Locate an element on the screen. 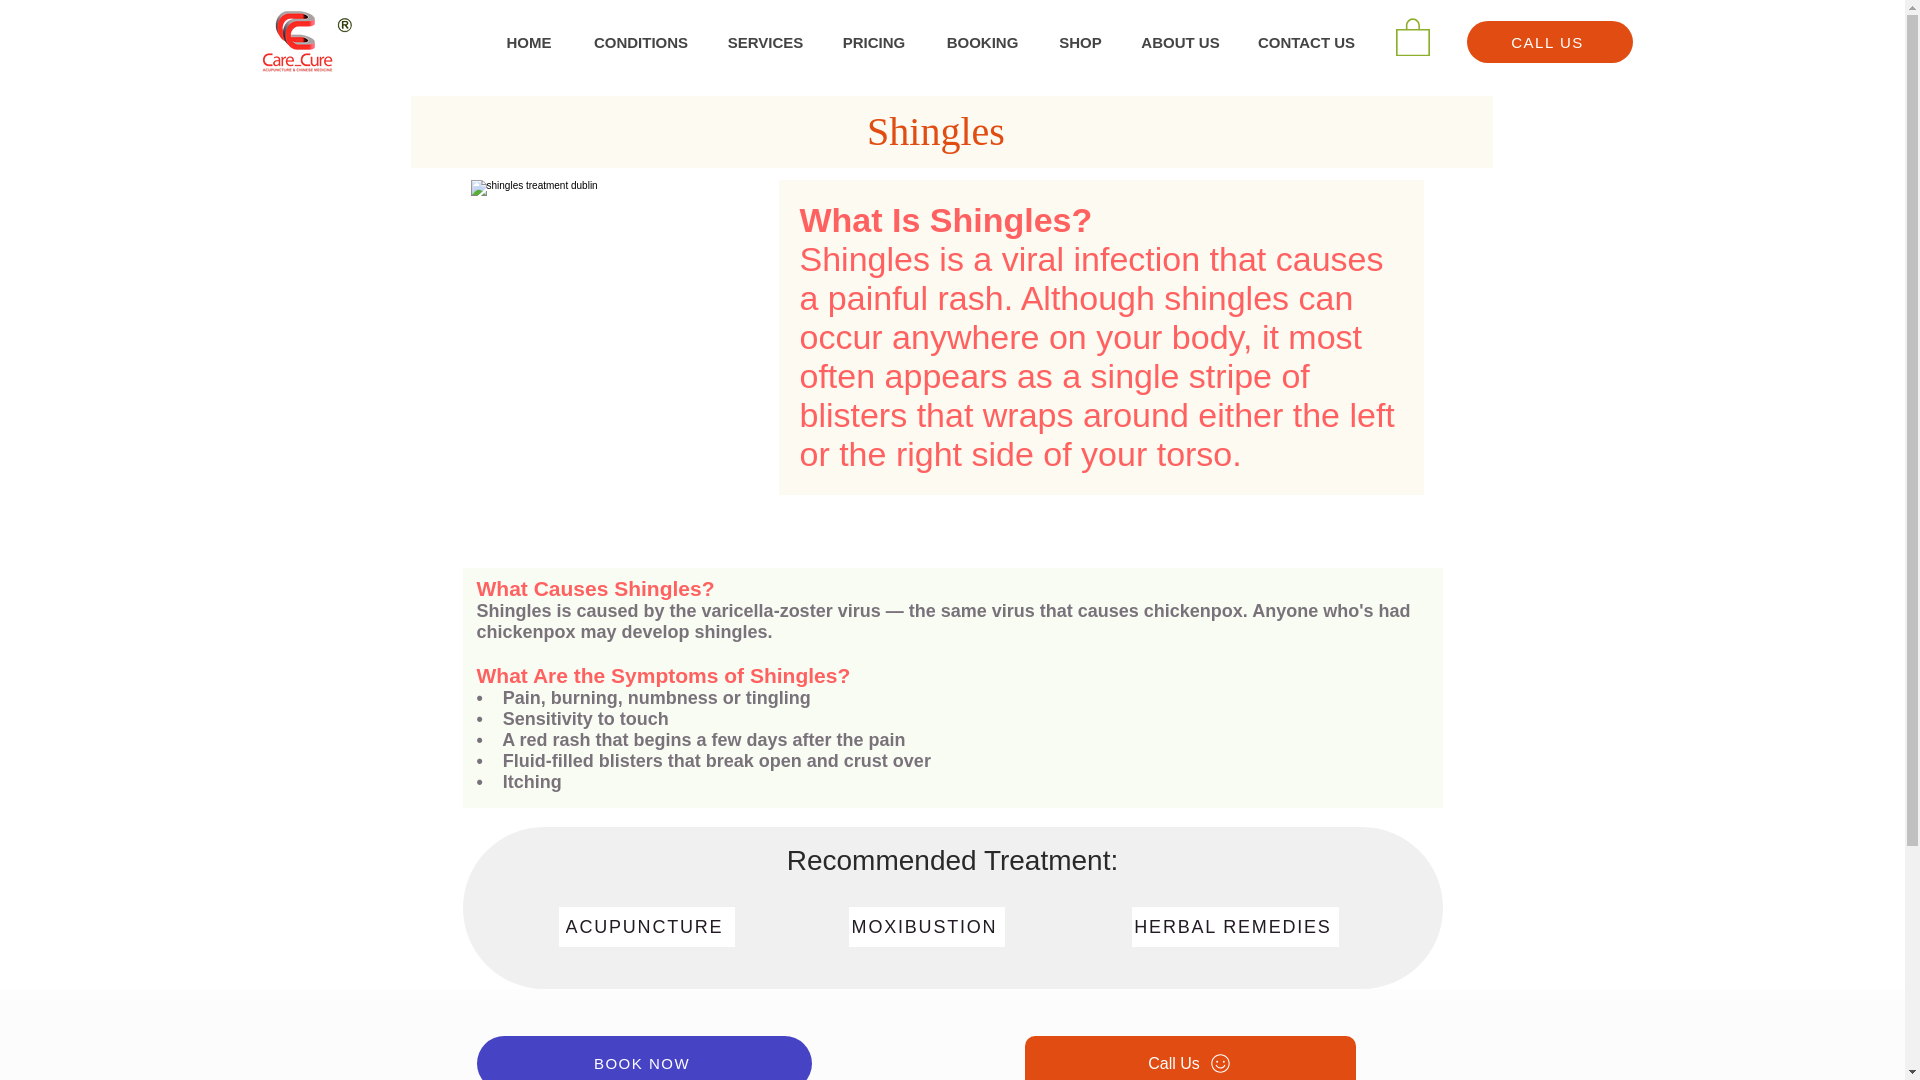  SERVICES is located at coordinates (764, 42).